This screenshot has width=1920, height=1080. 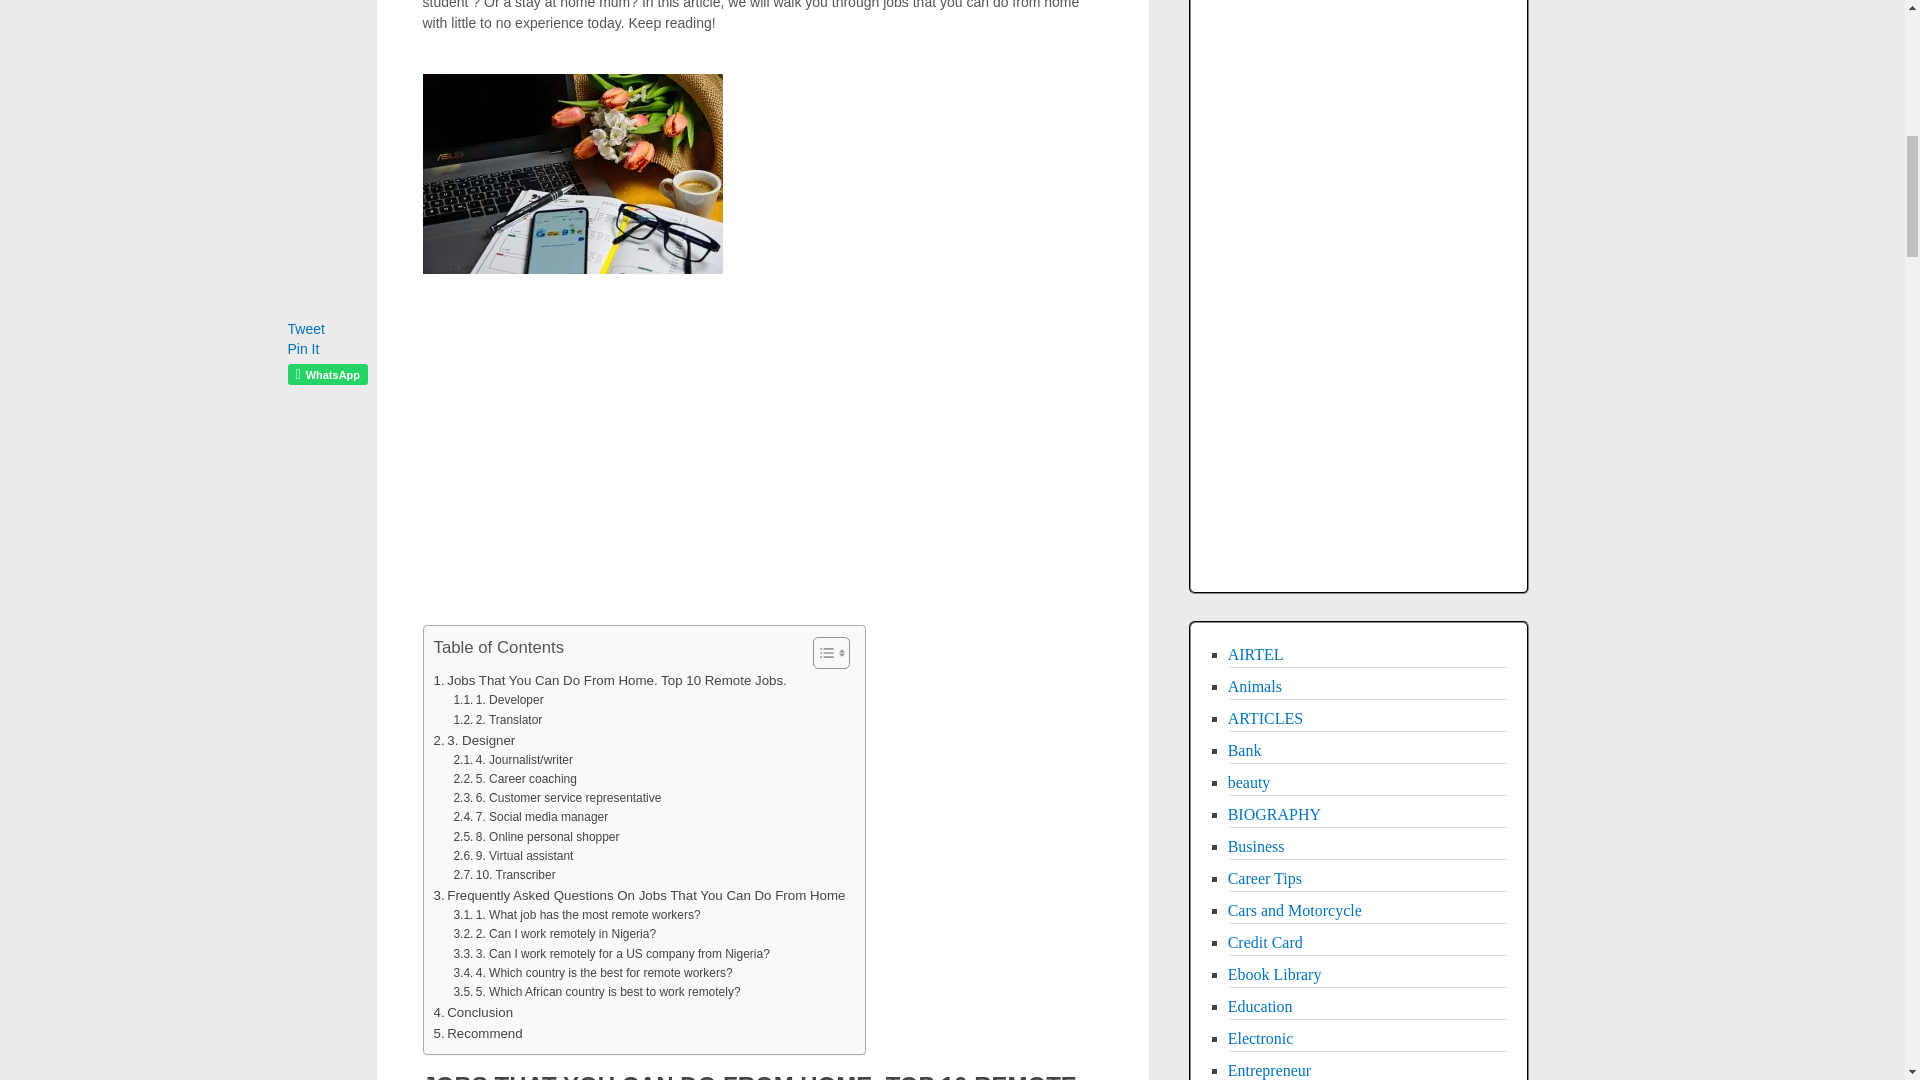 I want to click on 3. Designer, so click(x=474, y=740).